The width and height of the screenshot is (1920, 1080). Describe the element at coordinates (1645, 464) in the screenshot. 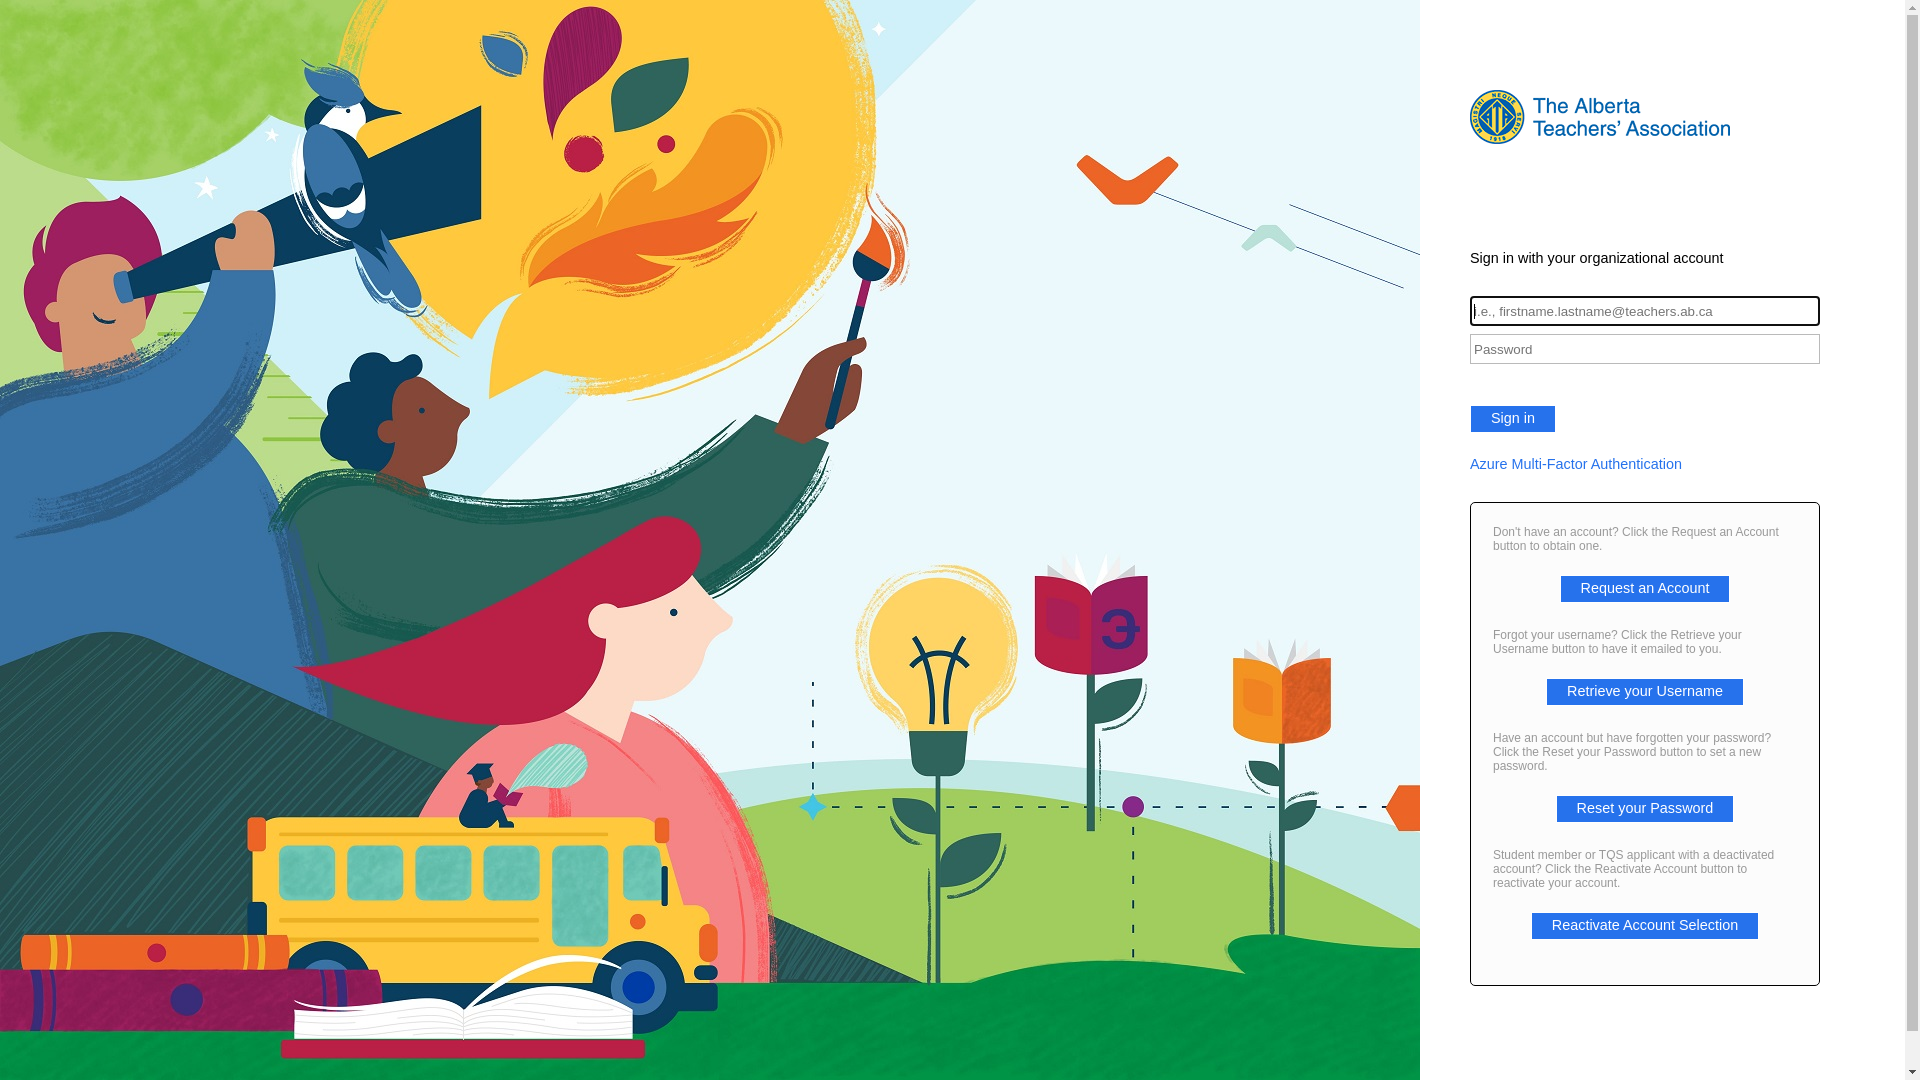

I see `Azure Multi-Factor Authentication` at that location.